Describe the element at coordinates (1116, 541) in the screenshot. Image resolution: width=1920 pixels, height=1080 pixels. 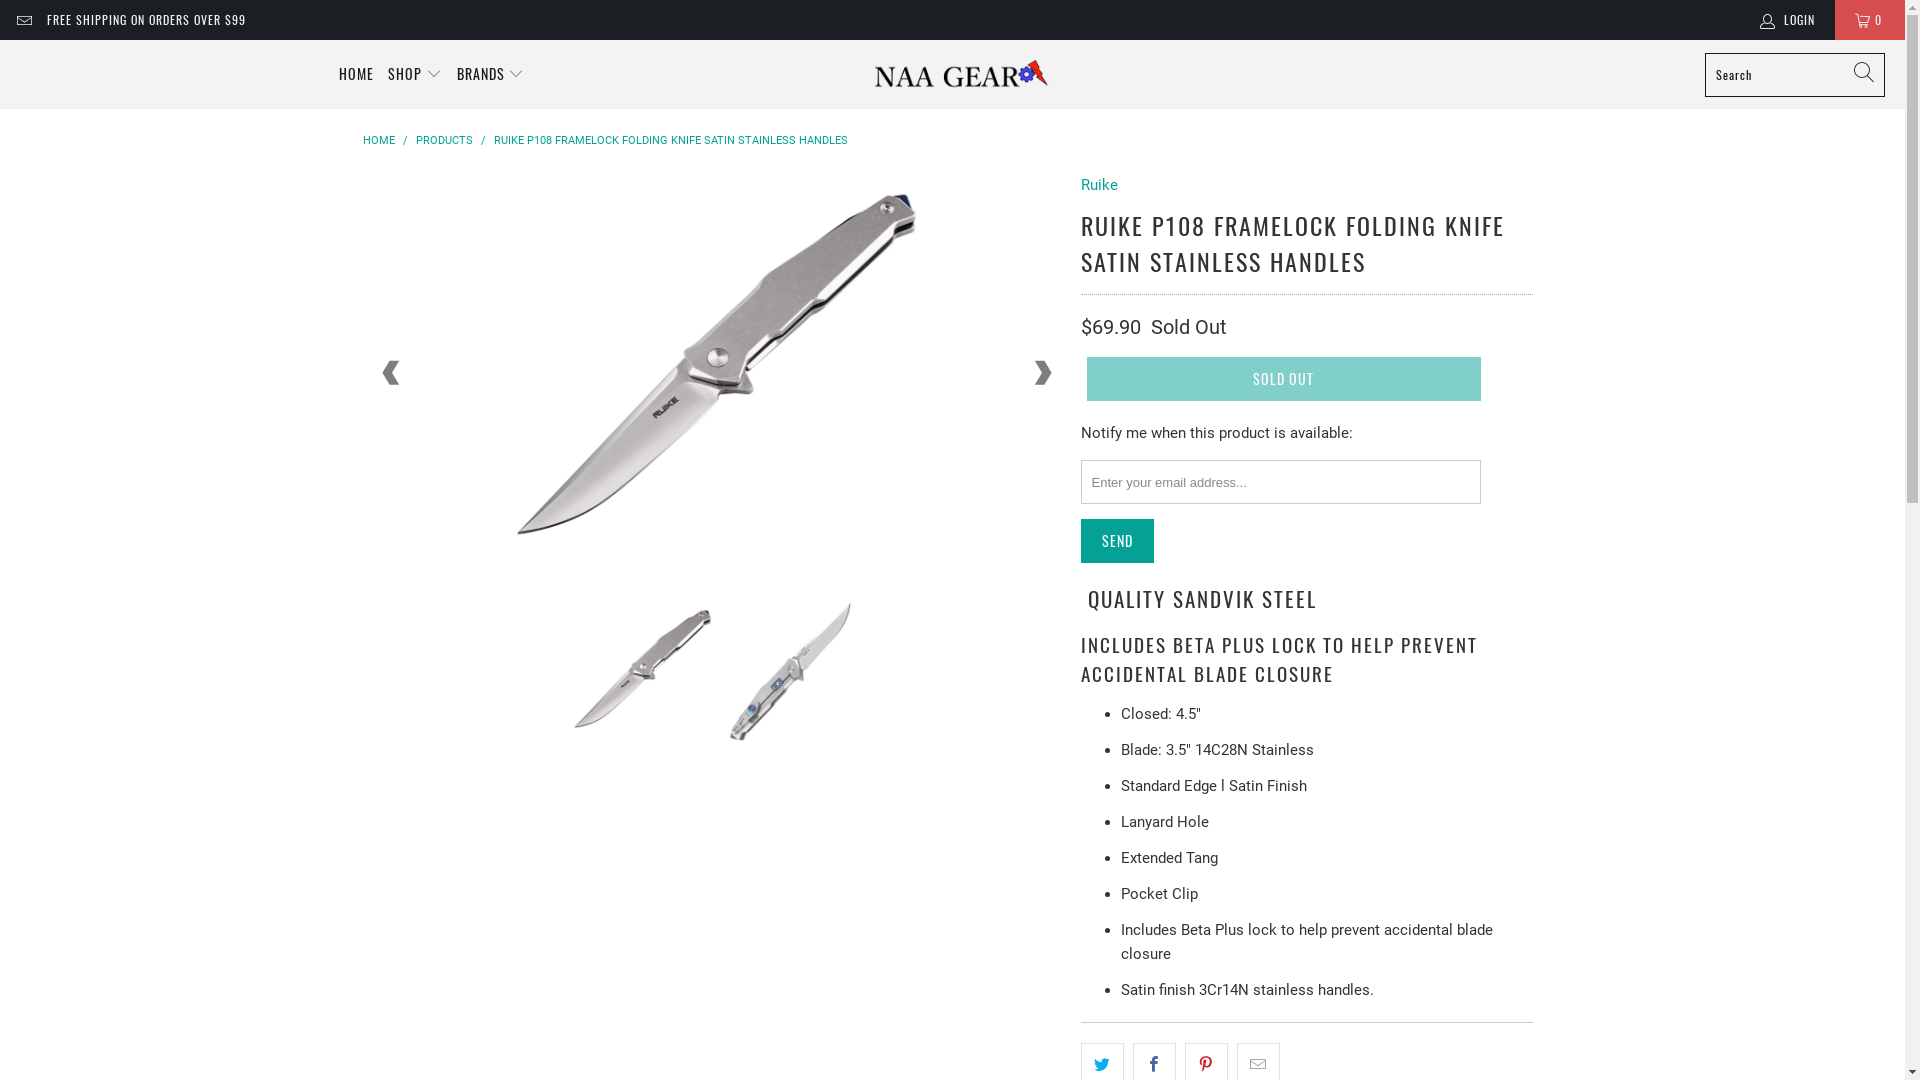
I see `Send` at that location.